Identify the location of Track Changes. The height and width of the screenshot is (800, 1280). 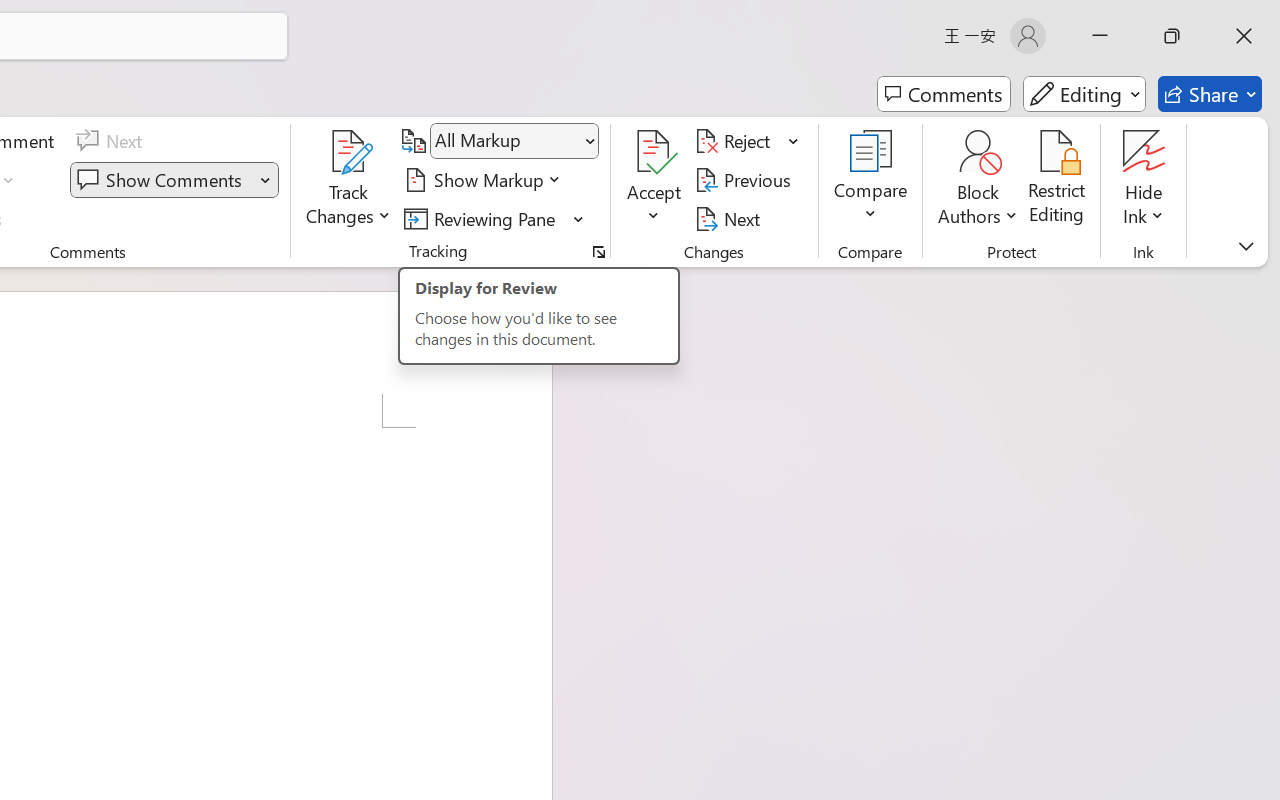
(349, 152).